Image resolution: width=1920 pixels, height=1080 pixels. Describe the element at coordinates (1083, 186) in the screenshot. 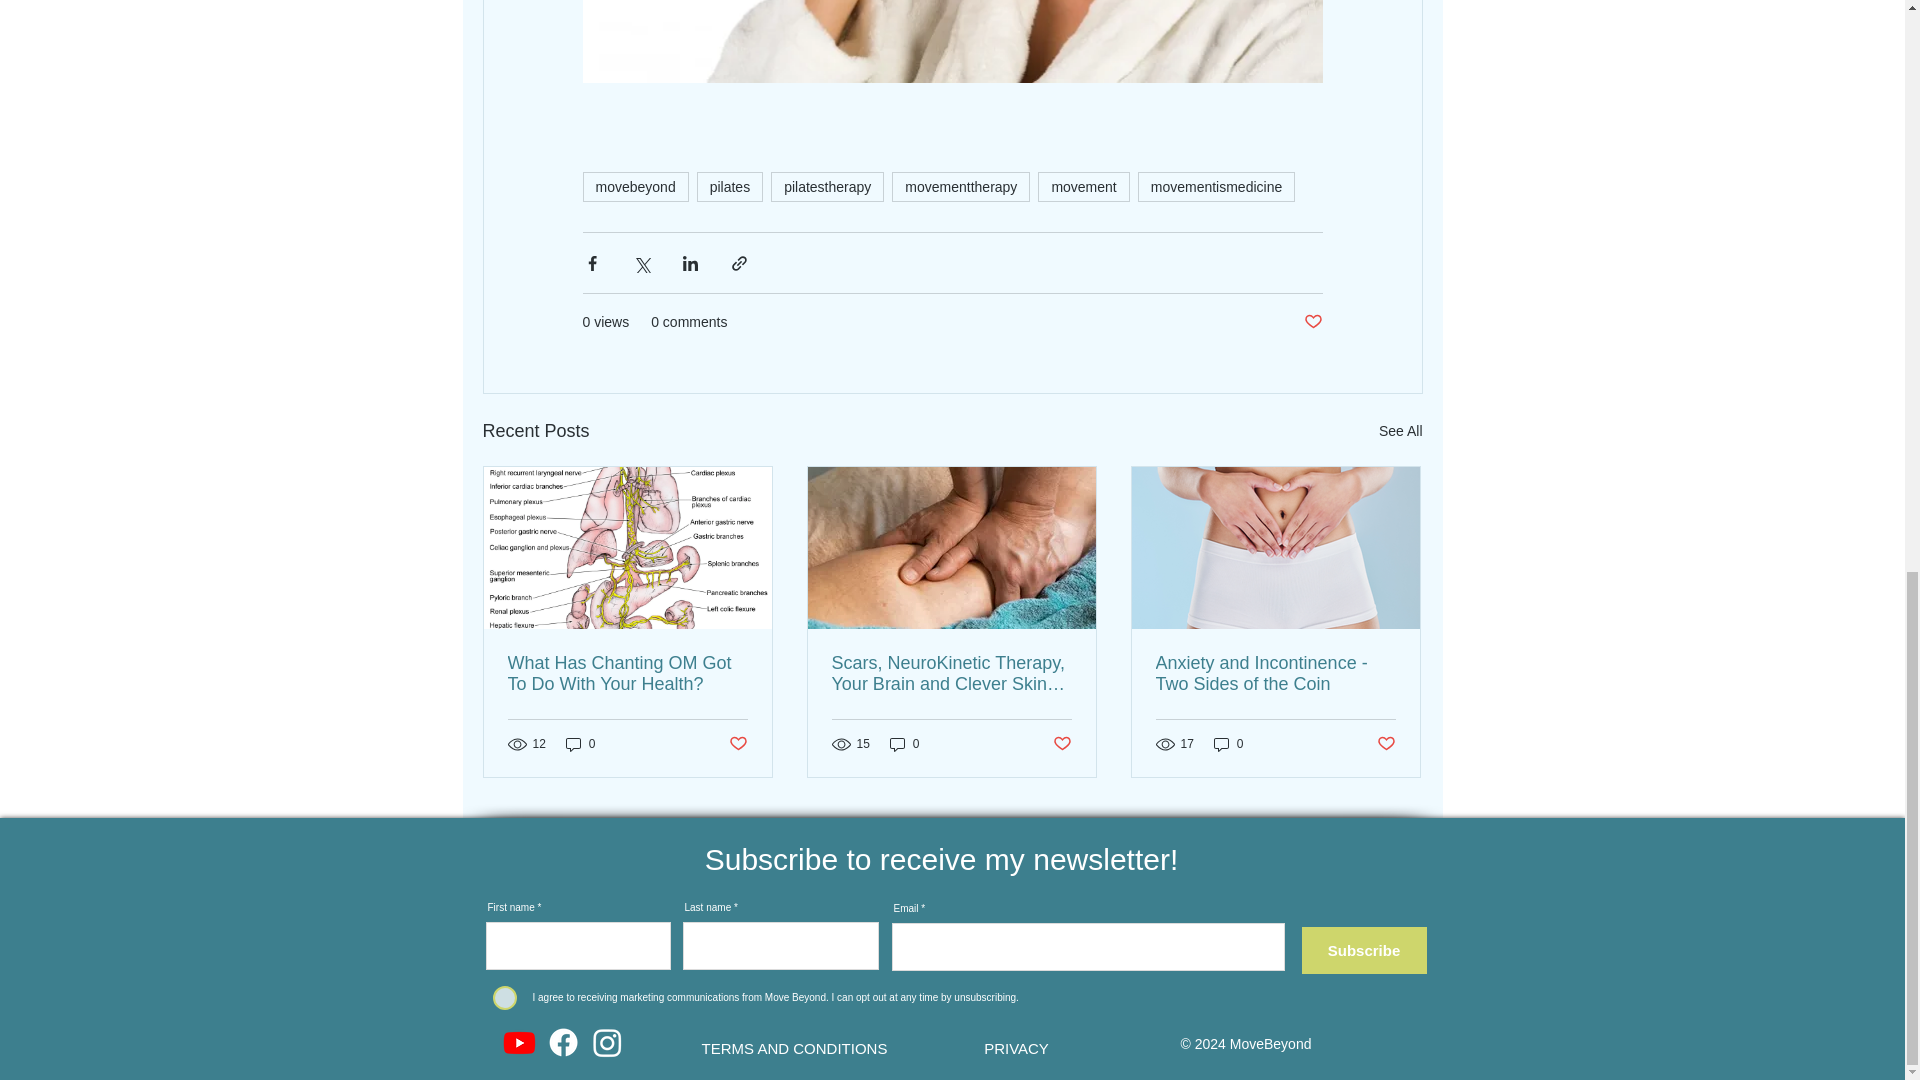

I see `movement` at that location.